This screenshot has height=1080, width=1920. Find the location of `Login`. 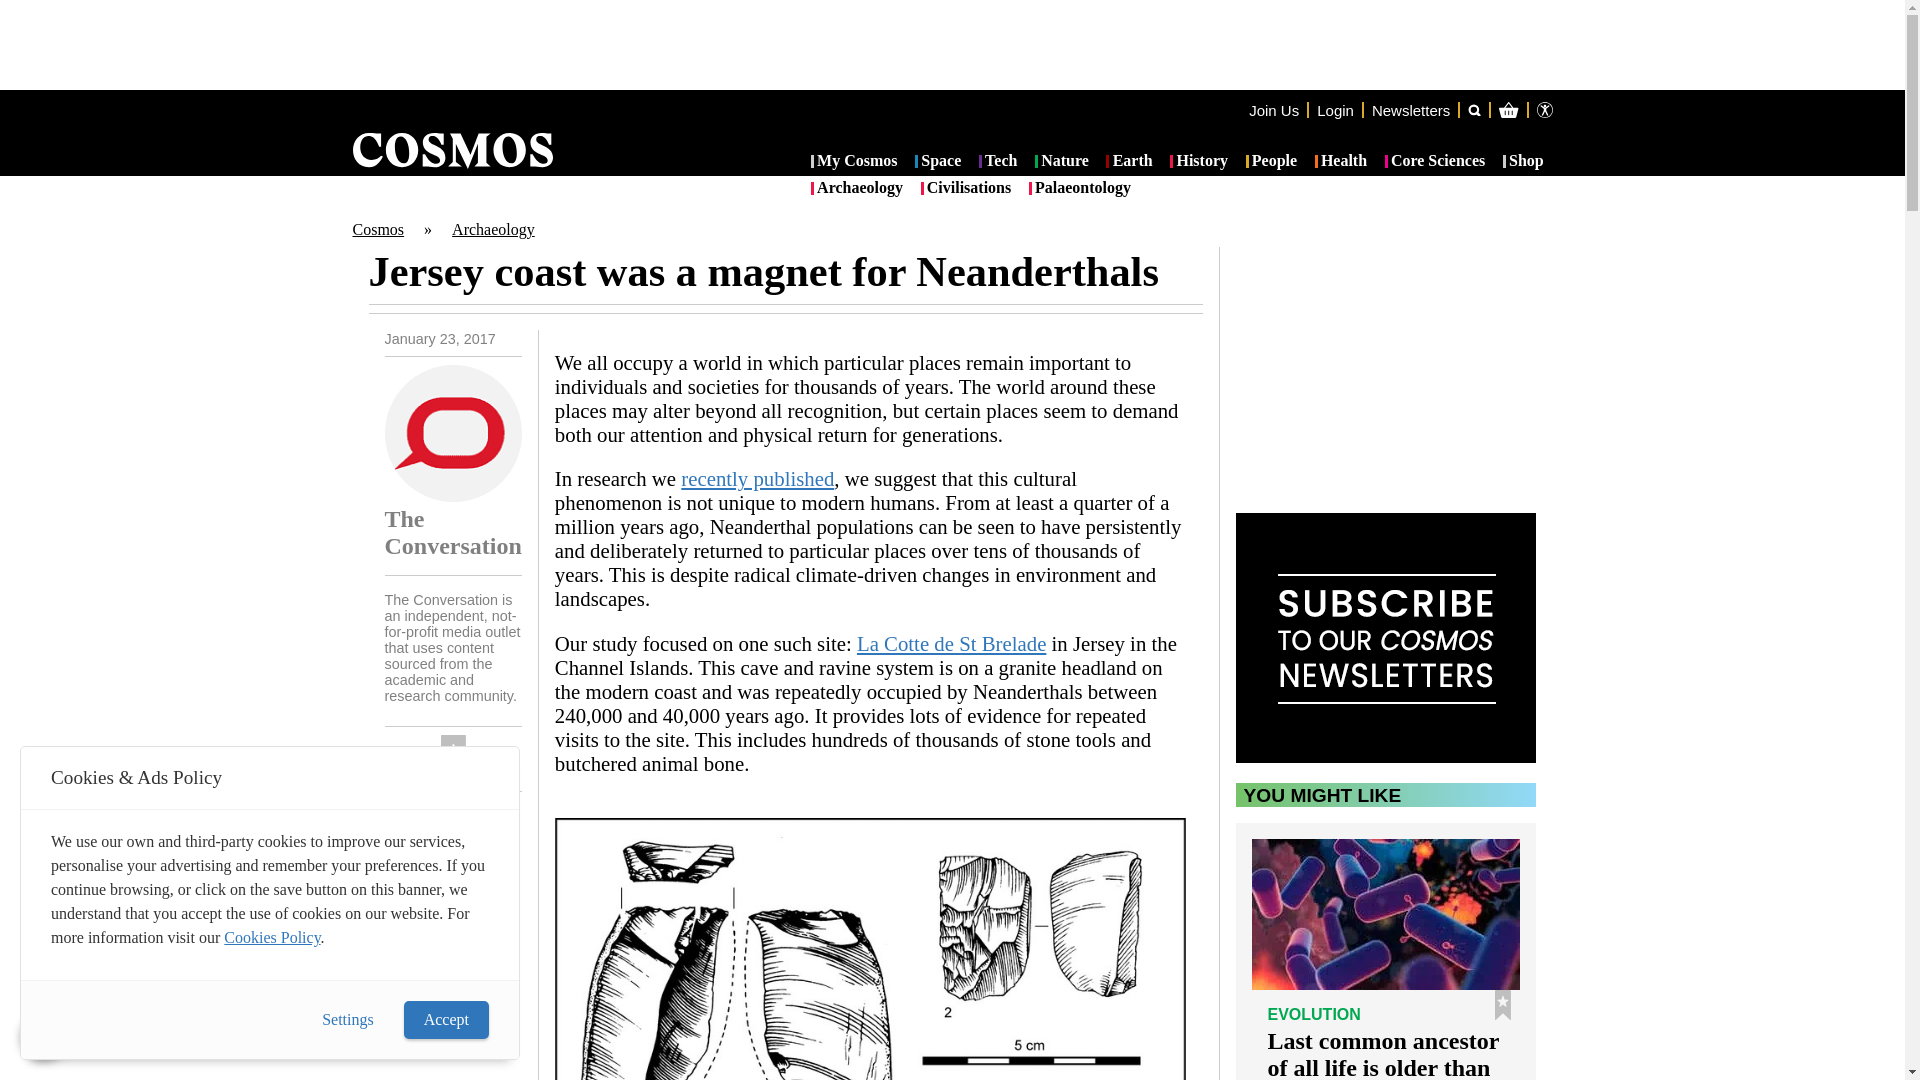

Login is located at coordinates (1335, 109).